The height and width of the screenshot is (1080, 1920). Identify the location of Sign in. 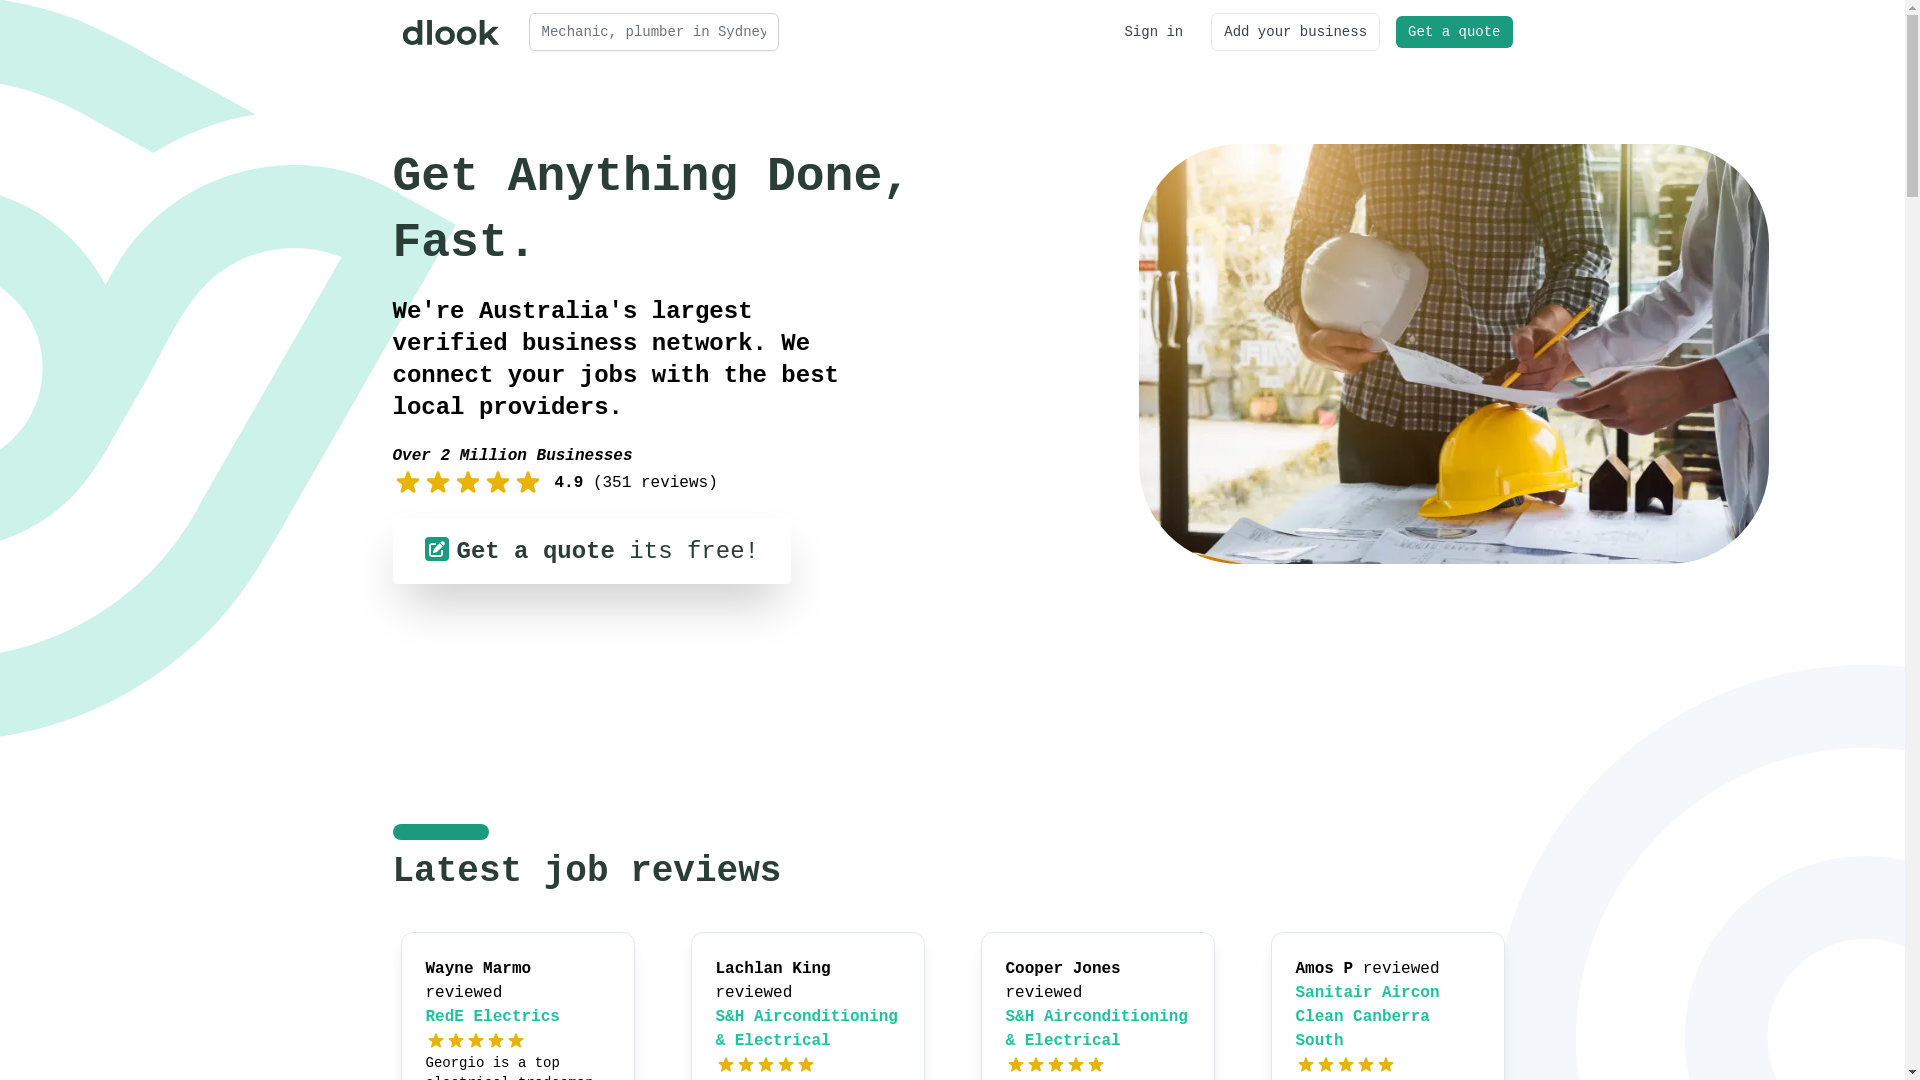
(1154, 32).